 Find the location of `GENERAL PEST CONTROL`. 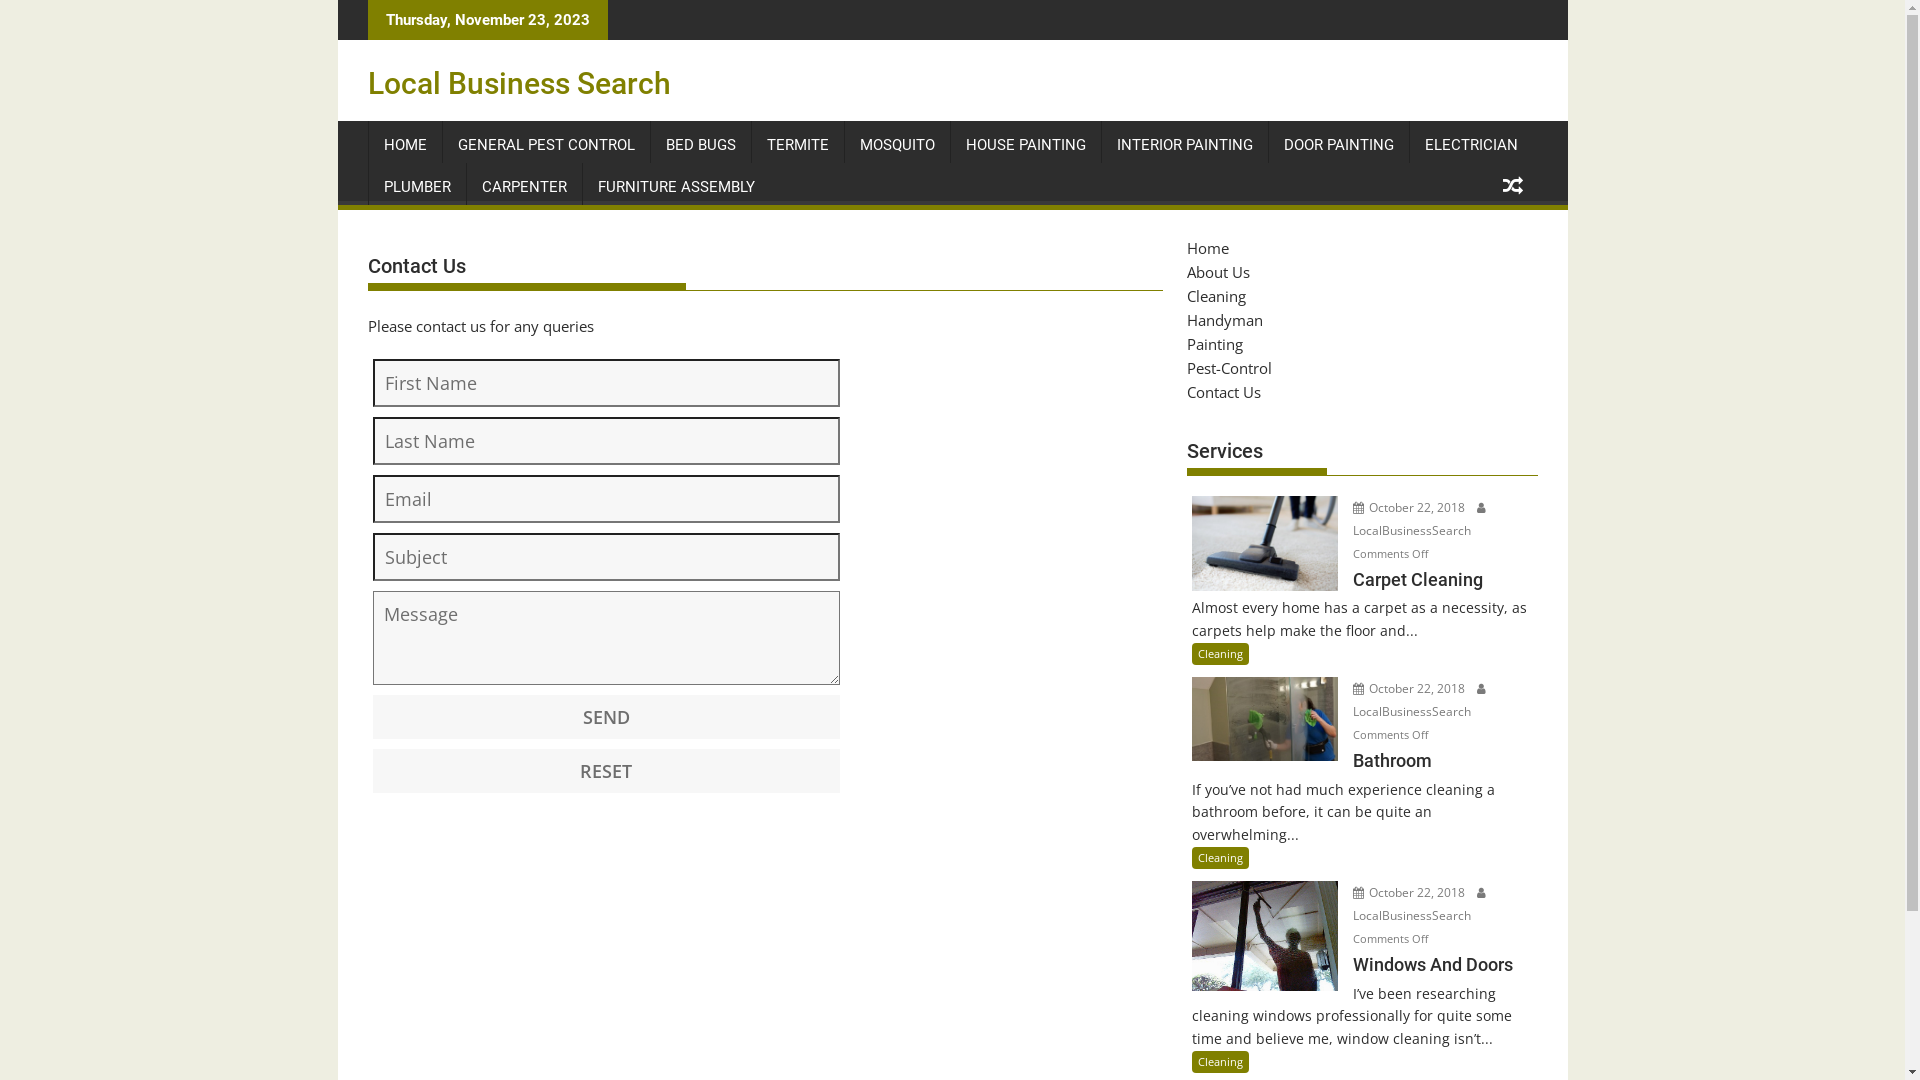

GENERAL PEST CONTROL is located at coordinates (546, 145).